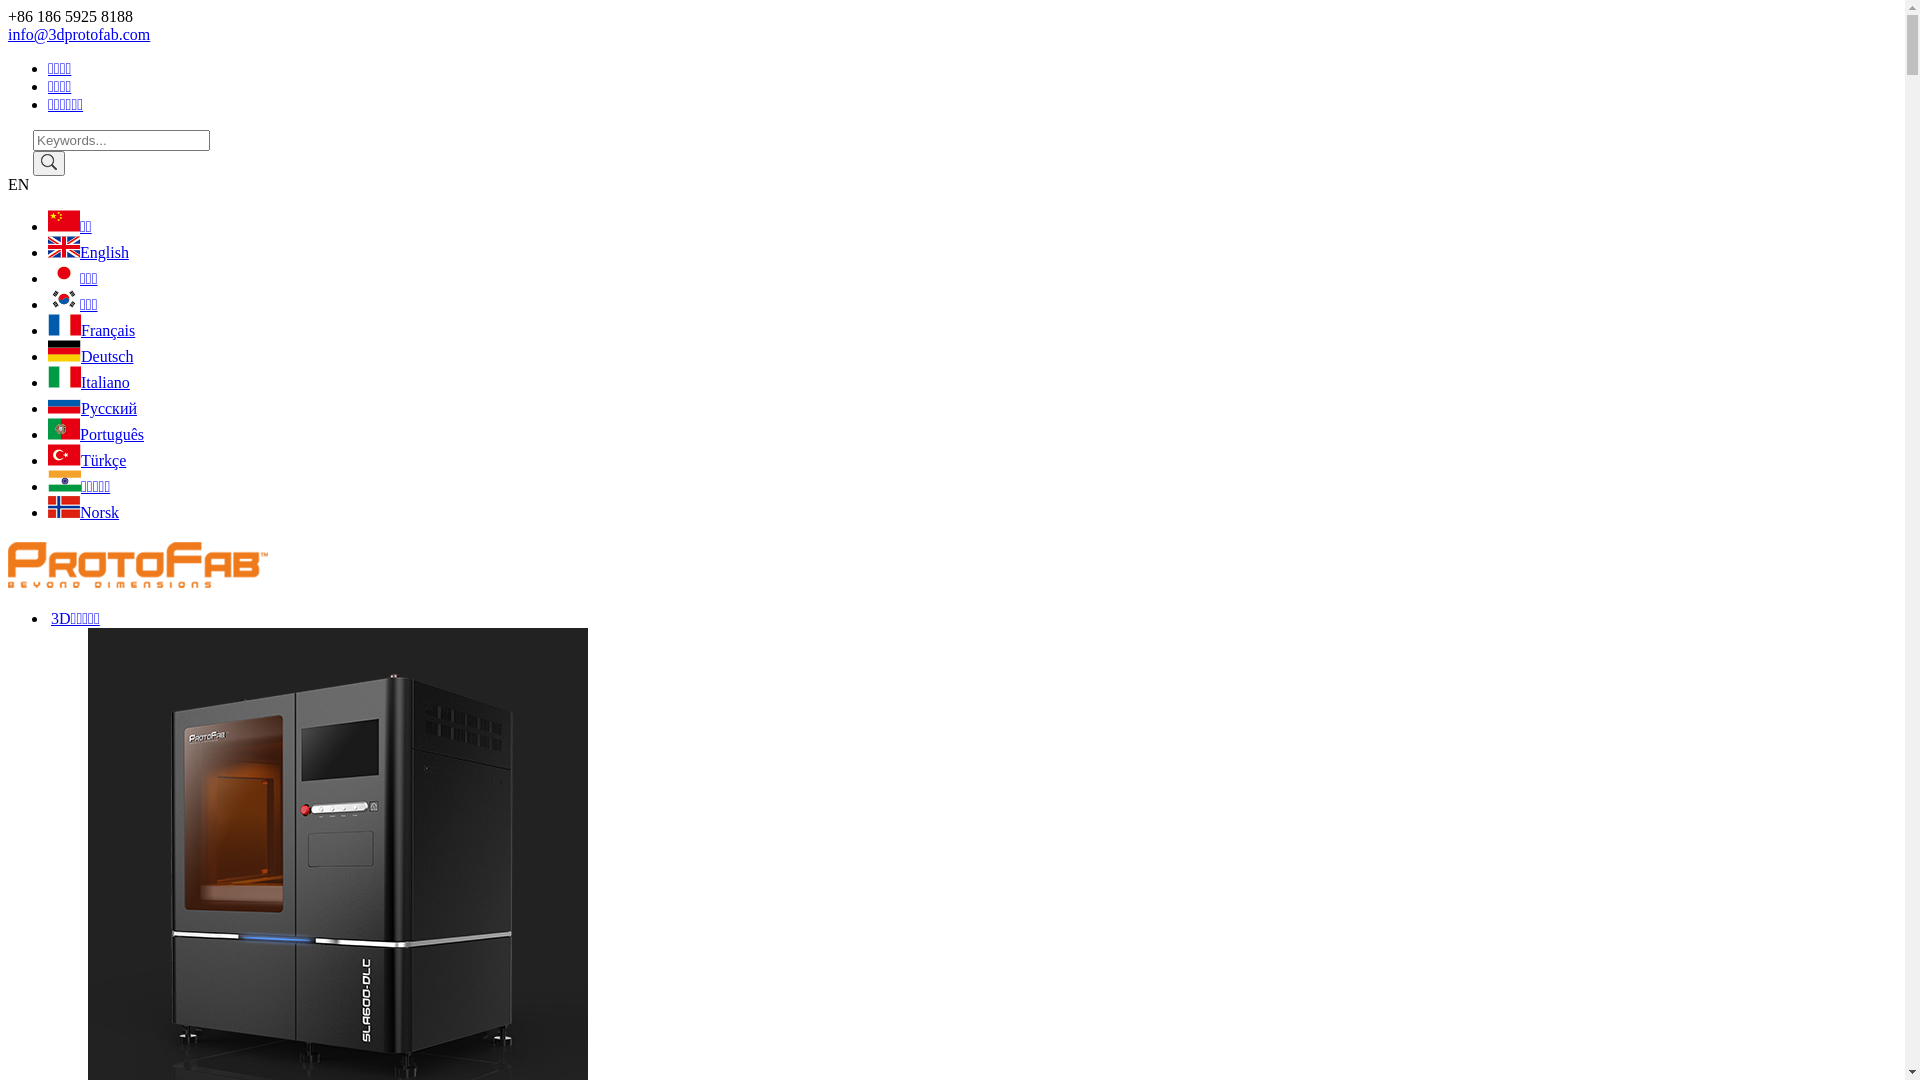 The height and width of the screenshot is (1080, 1920). Describe the element at coordinates (88, 252) in the screenshot. I see `English` at that location.